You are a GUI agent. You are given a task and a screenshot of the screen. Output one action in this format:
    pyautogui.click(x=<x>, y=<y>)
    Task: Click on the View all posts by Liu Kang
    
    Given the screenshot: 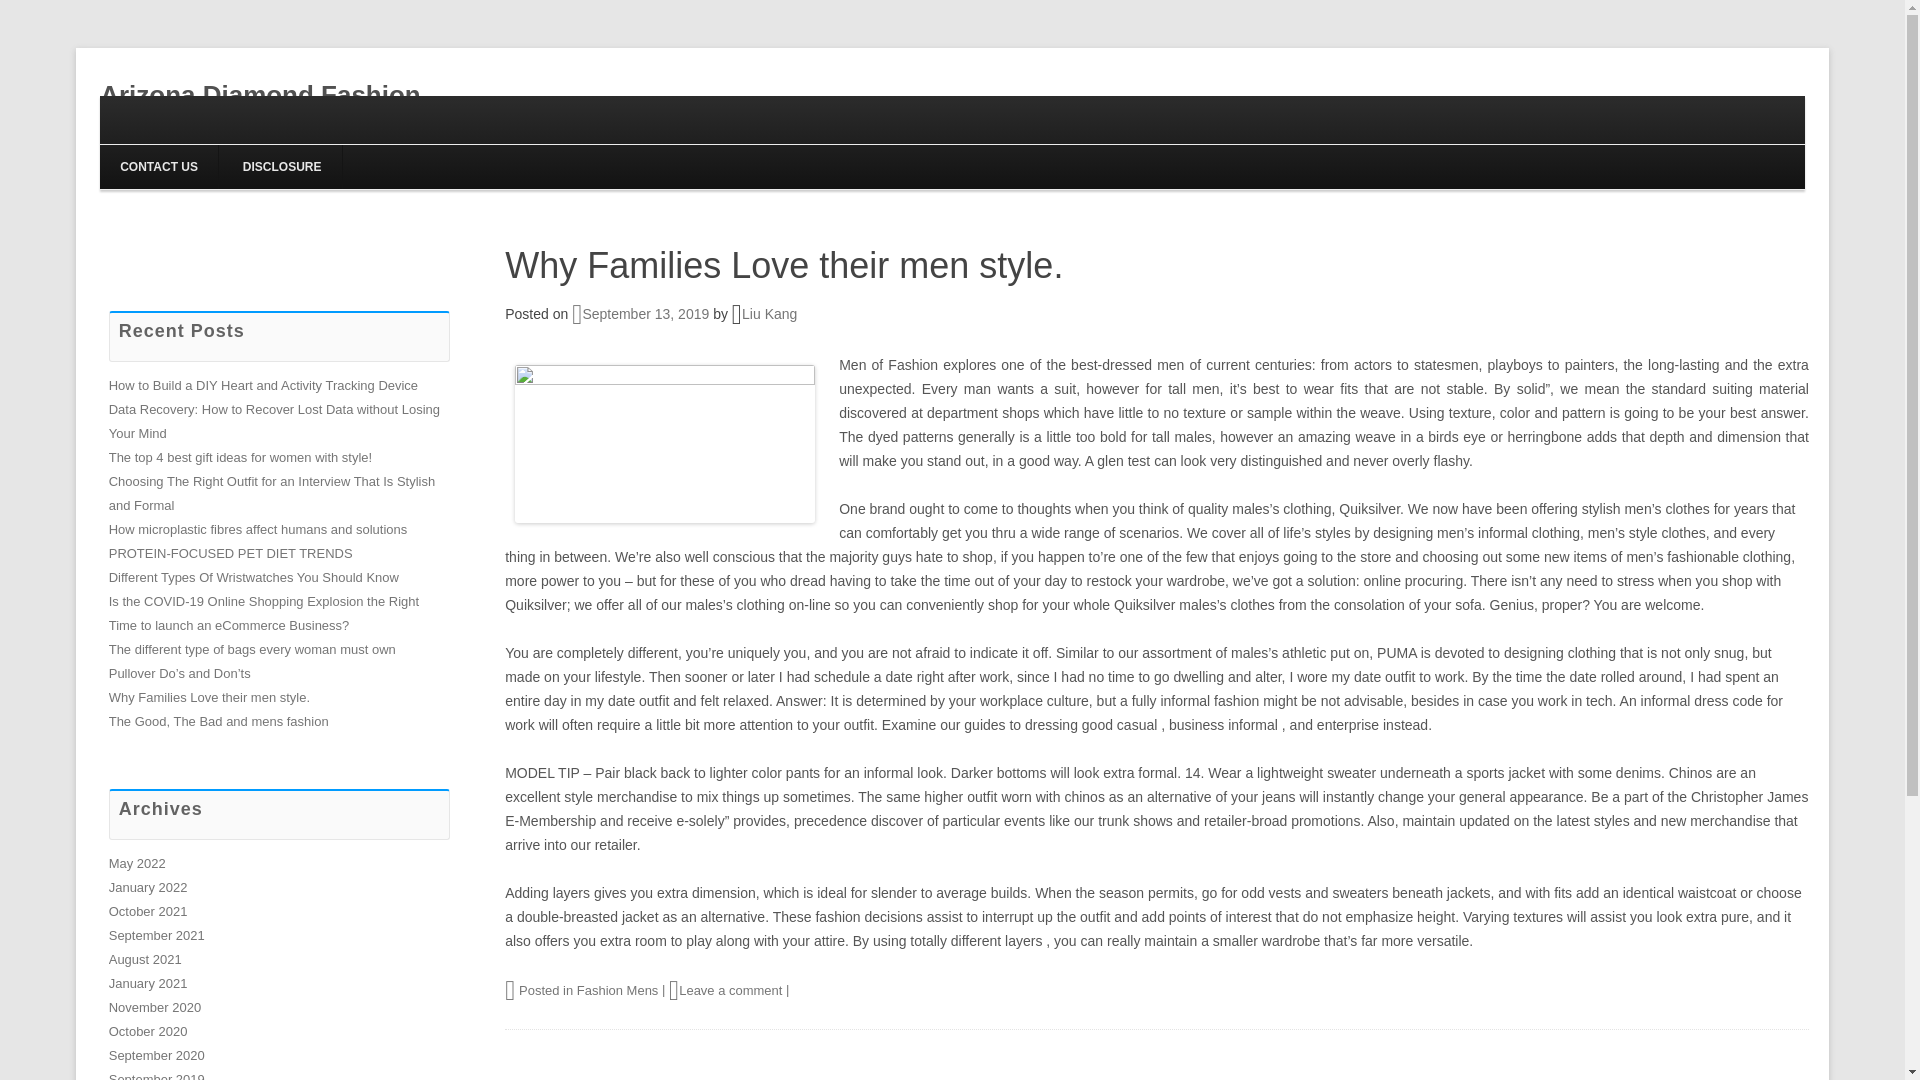 What is the action you would take?
    pyautogui.click(x=768, y=313)
    